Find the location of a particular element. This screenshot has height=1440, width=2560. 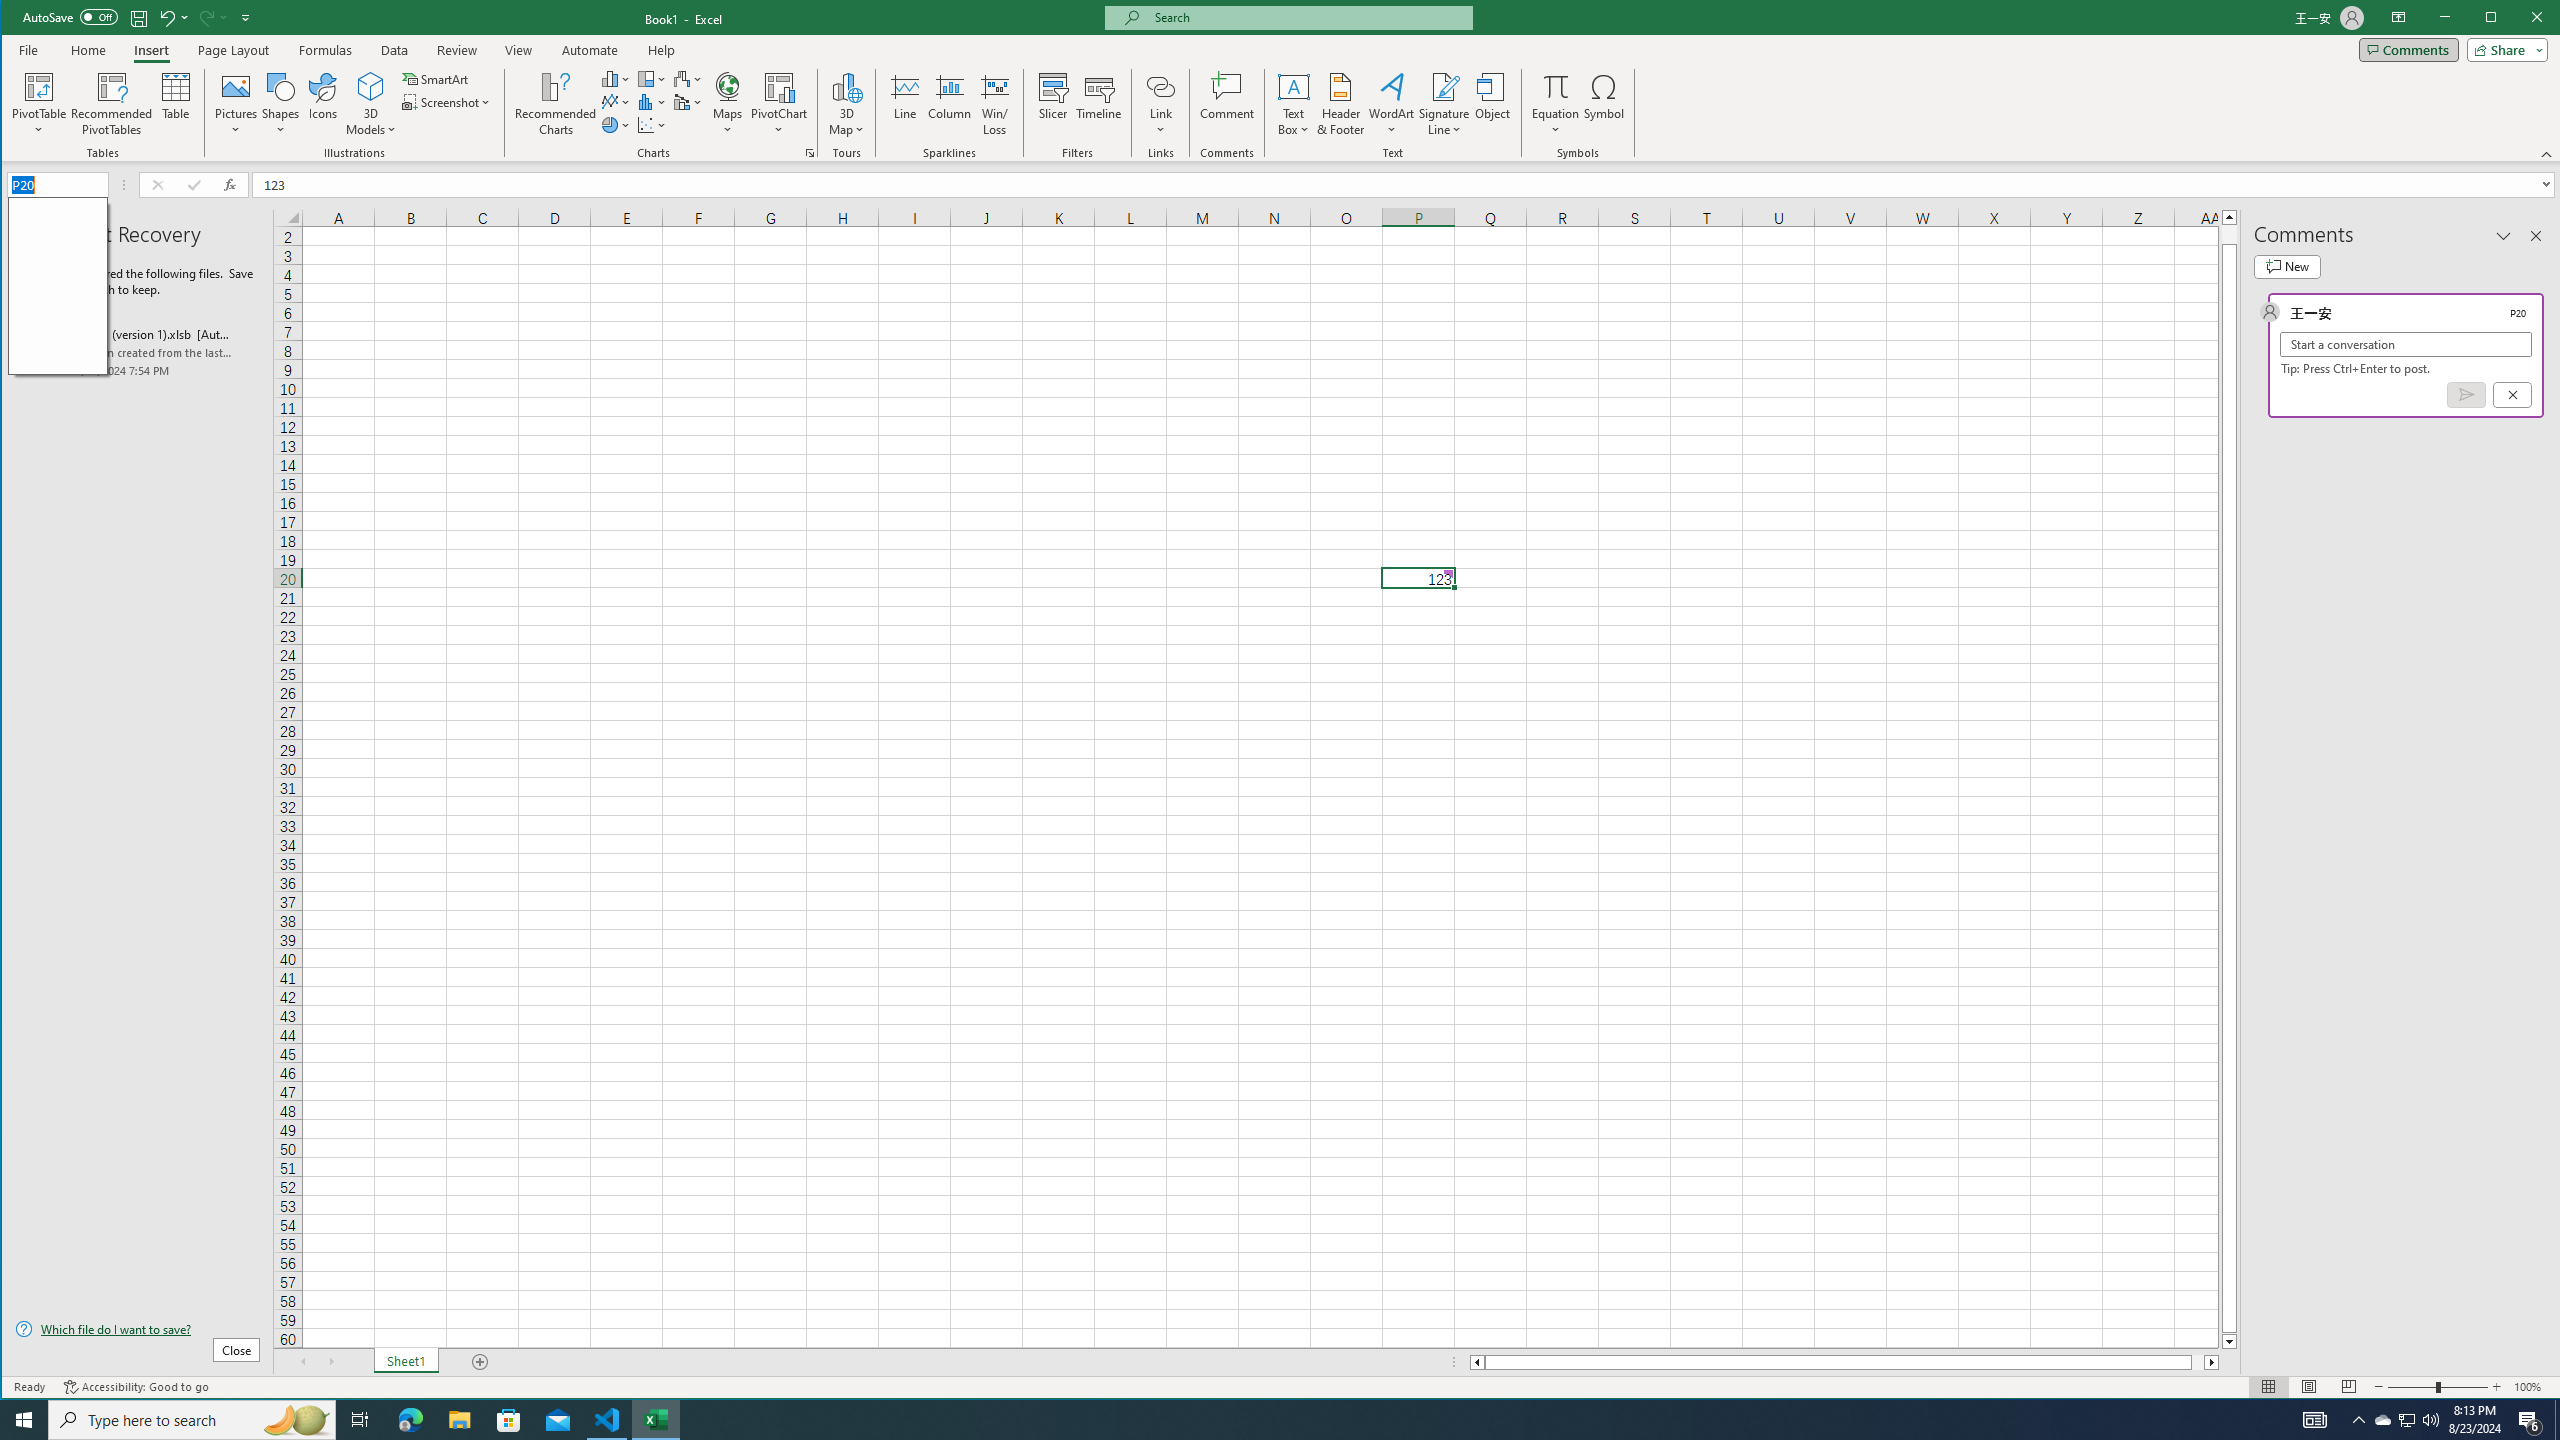

Insert Statistic Chart is located at coordinates (652, 102).